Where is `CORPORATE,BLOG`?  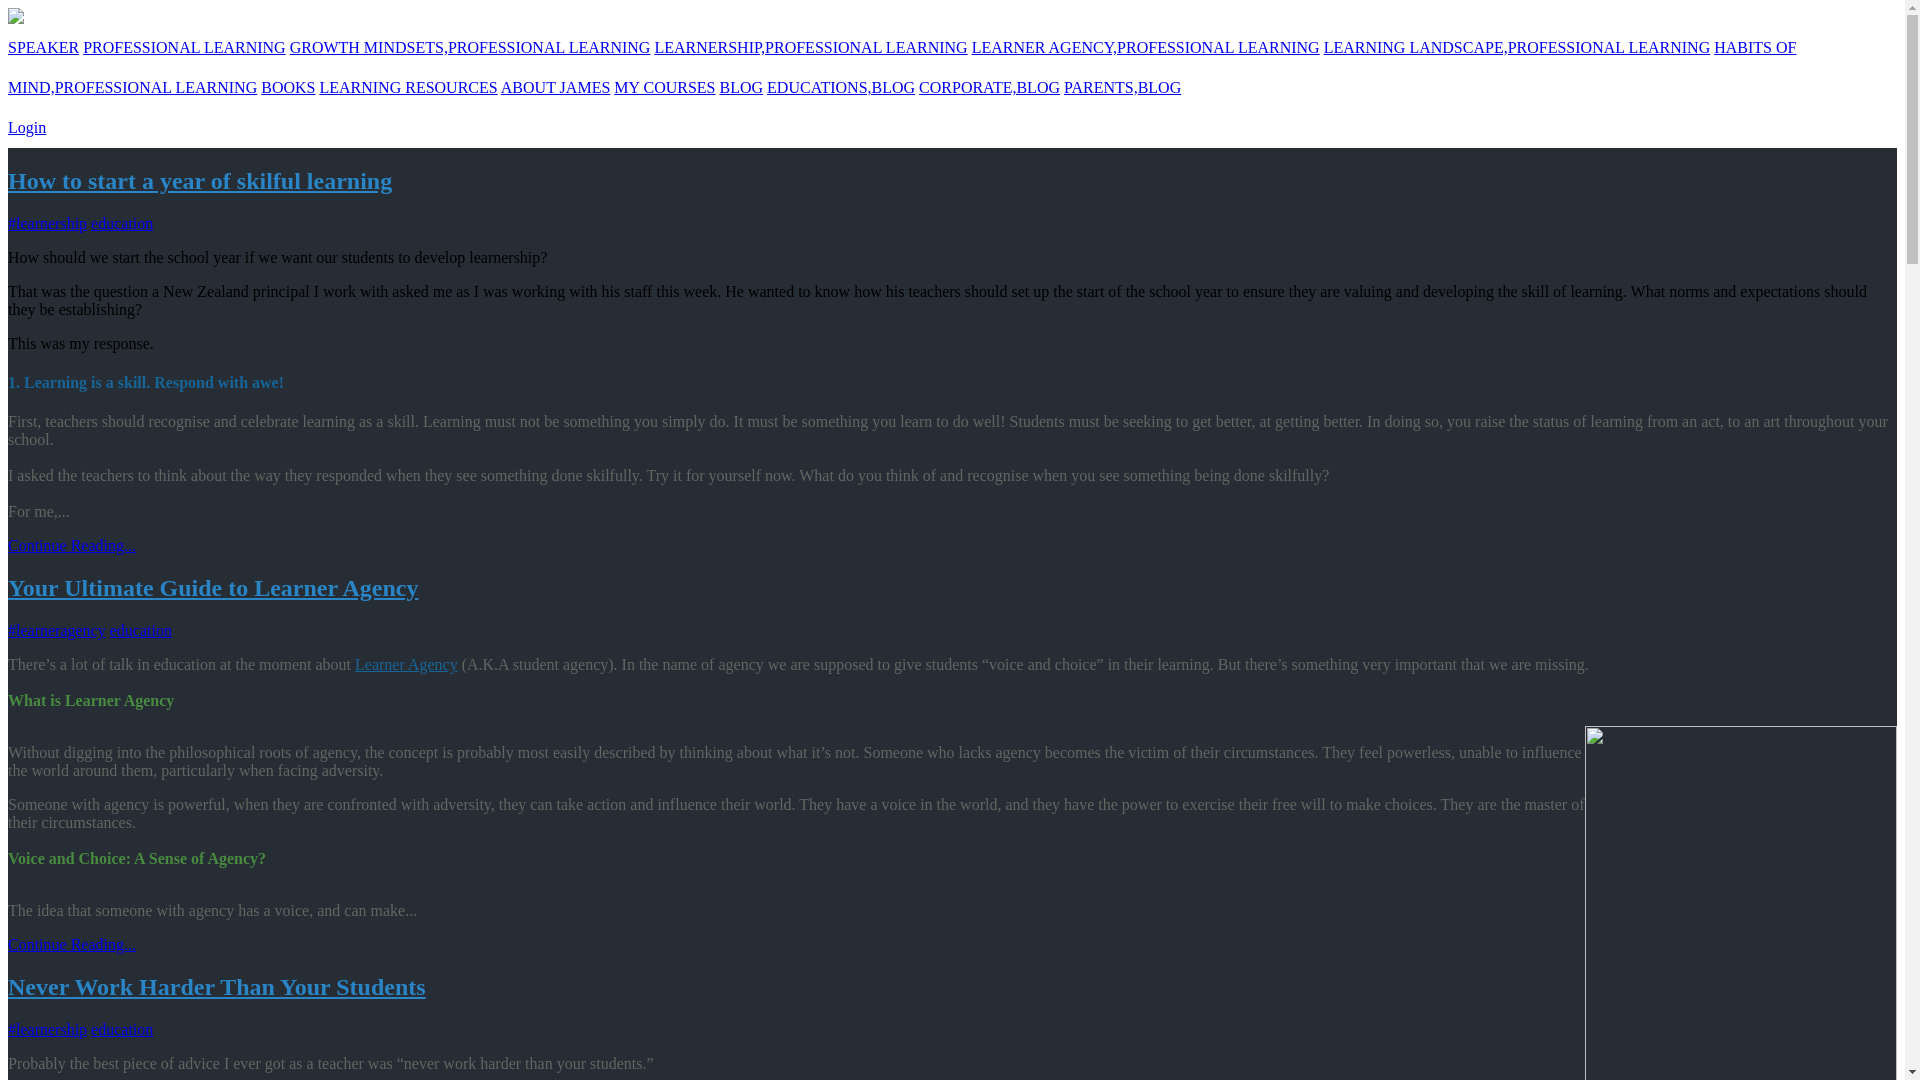
CORPORATE,BLOG is located at coordinates (990, 88).